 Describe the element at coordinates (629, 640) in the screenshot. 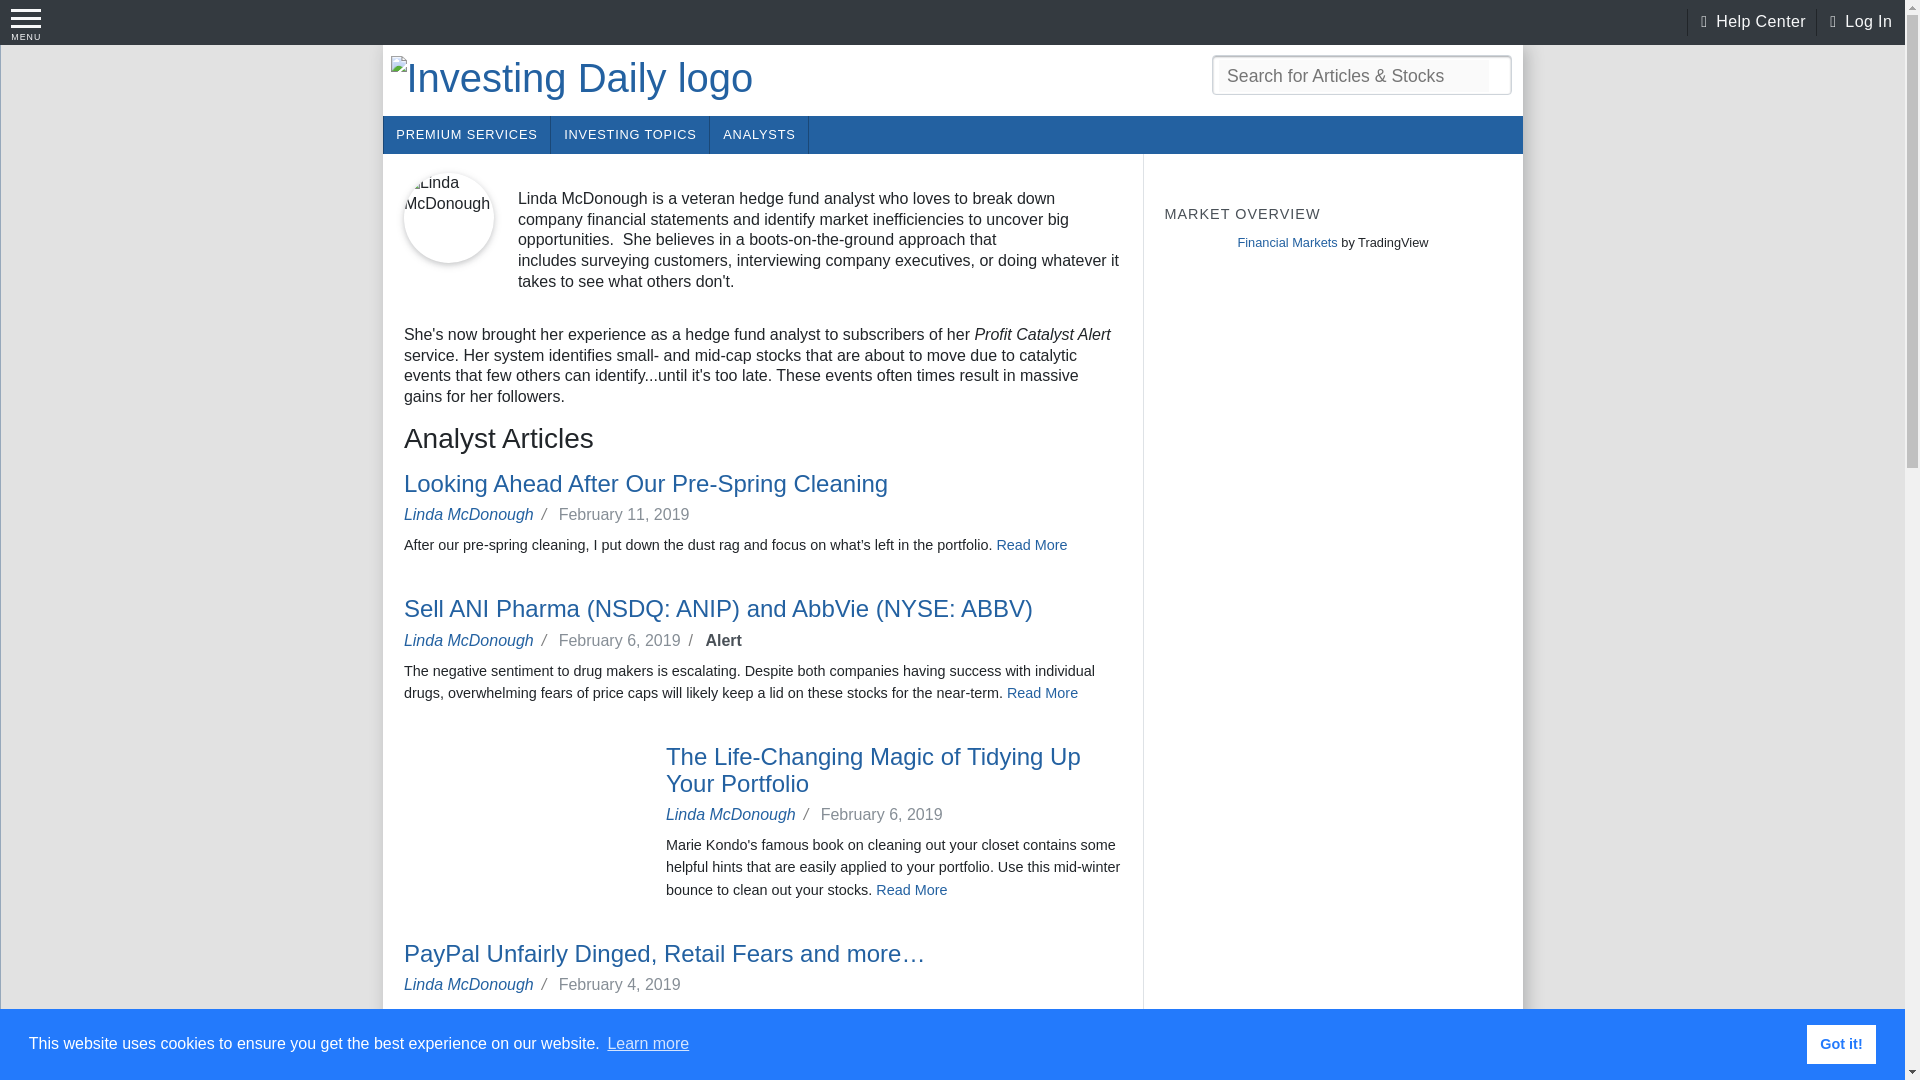

I see `2019-02-06` at that location.